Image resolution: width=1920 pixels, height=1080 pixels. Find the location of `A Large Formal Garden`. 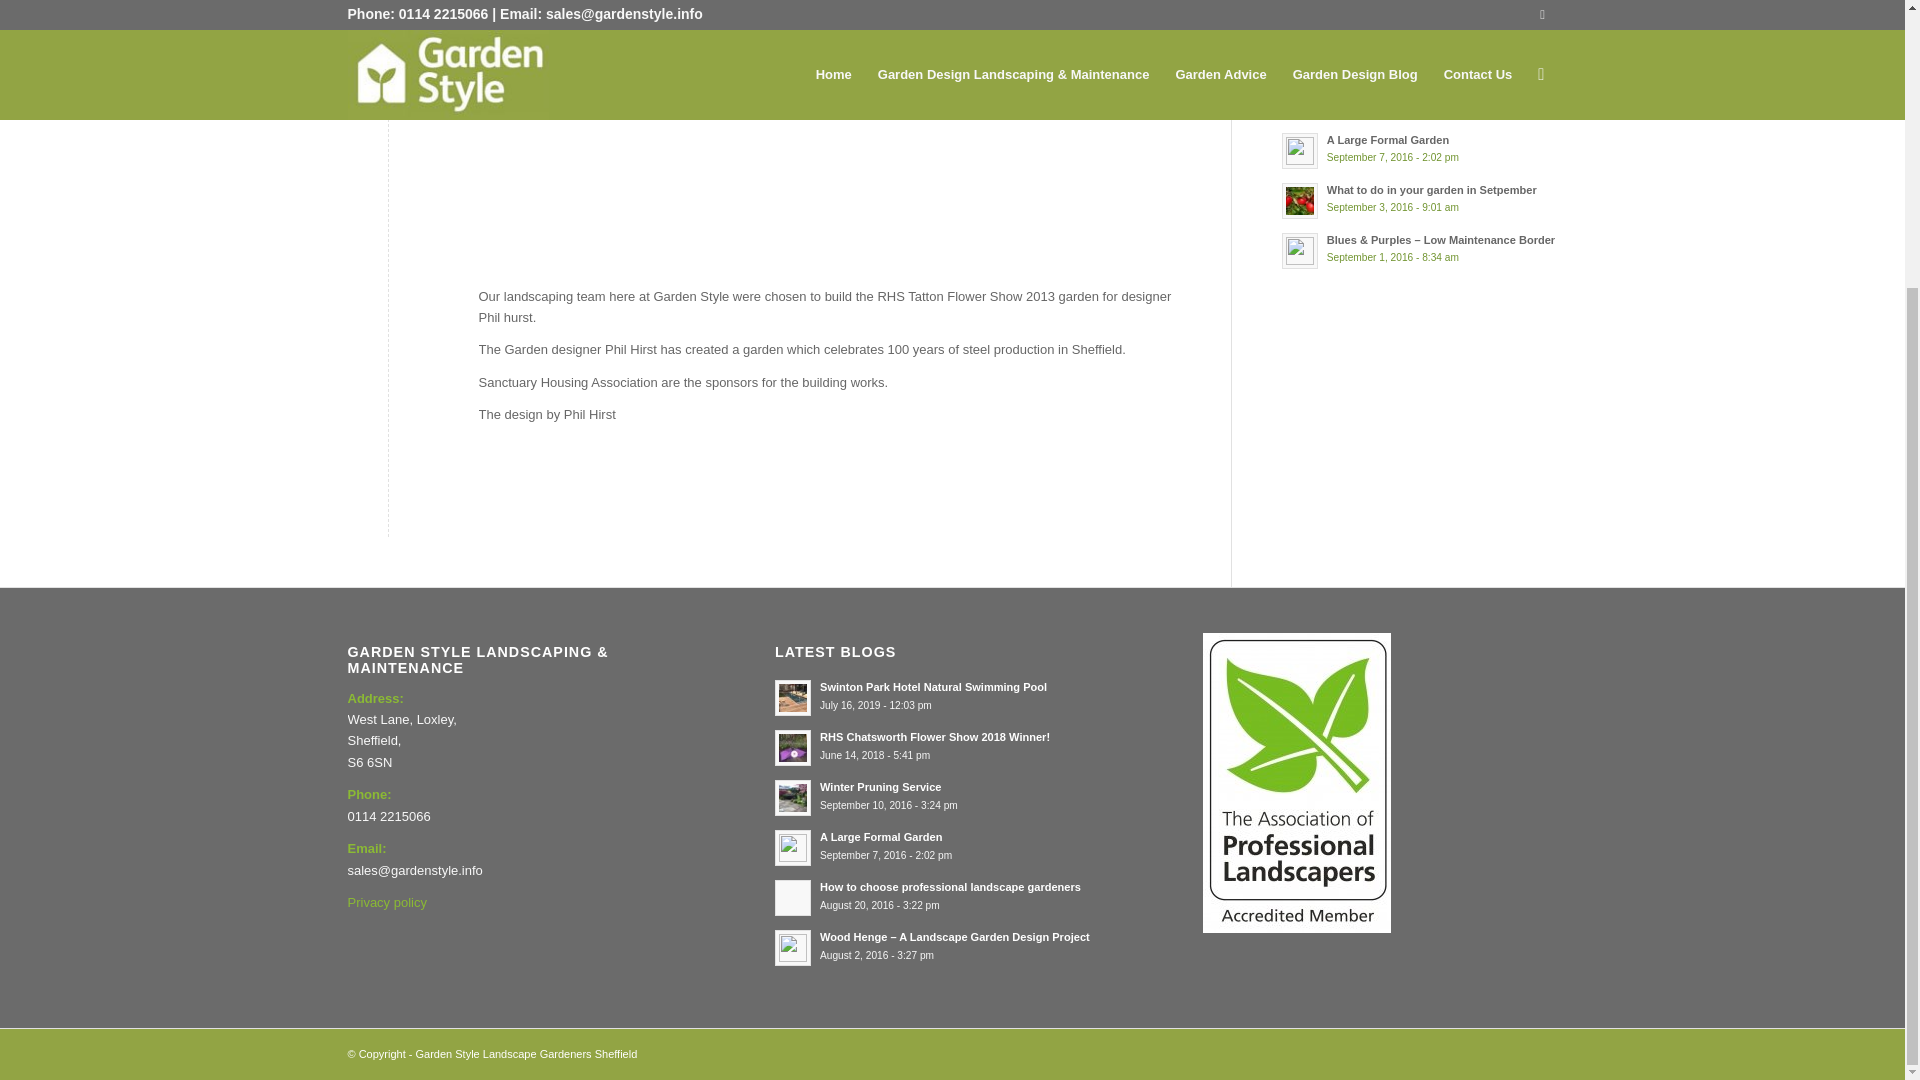

A Large Formal Garden is located at coordinates (1388, 139).